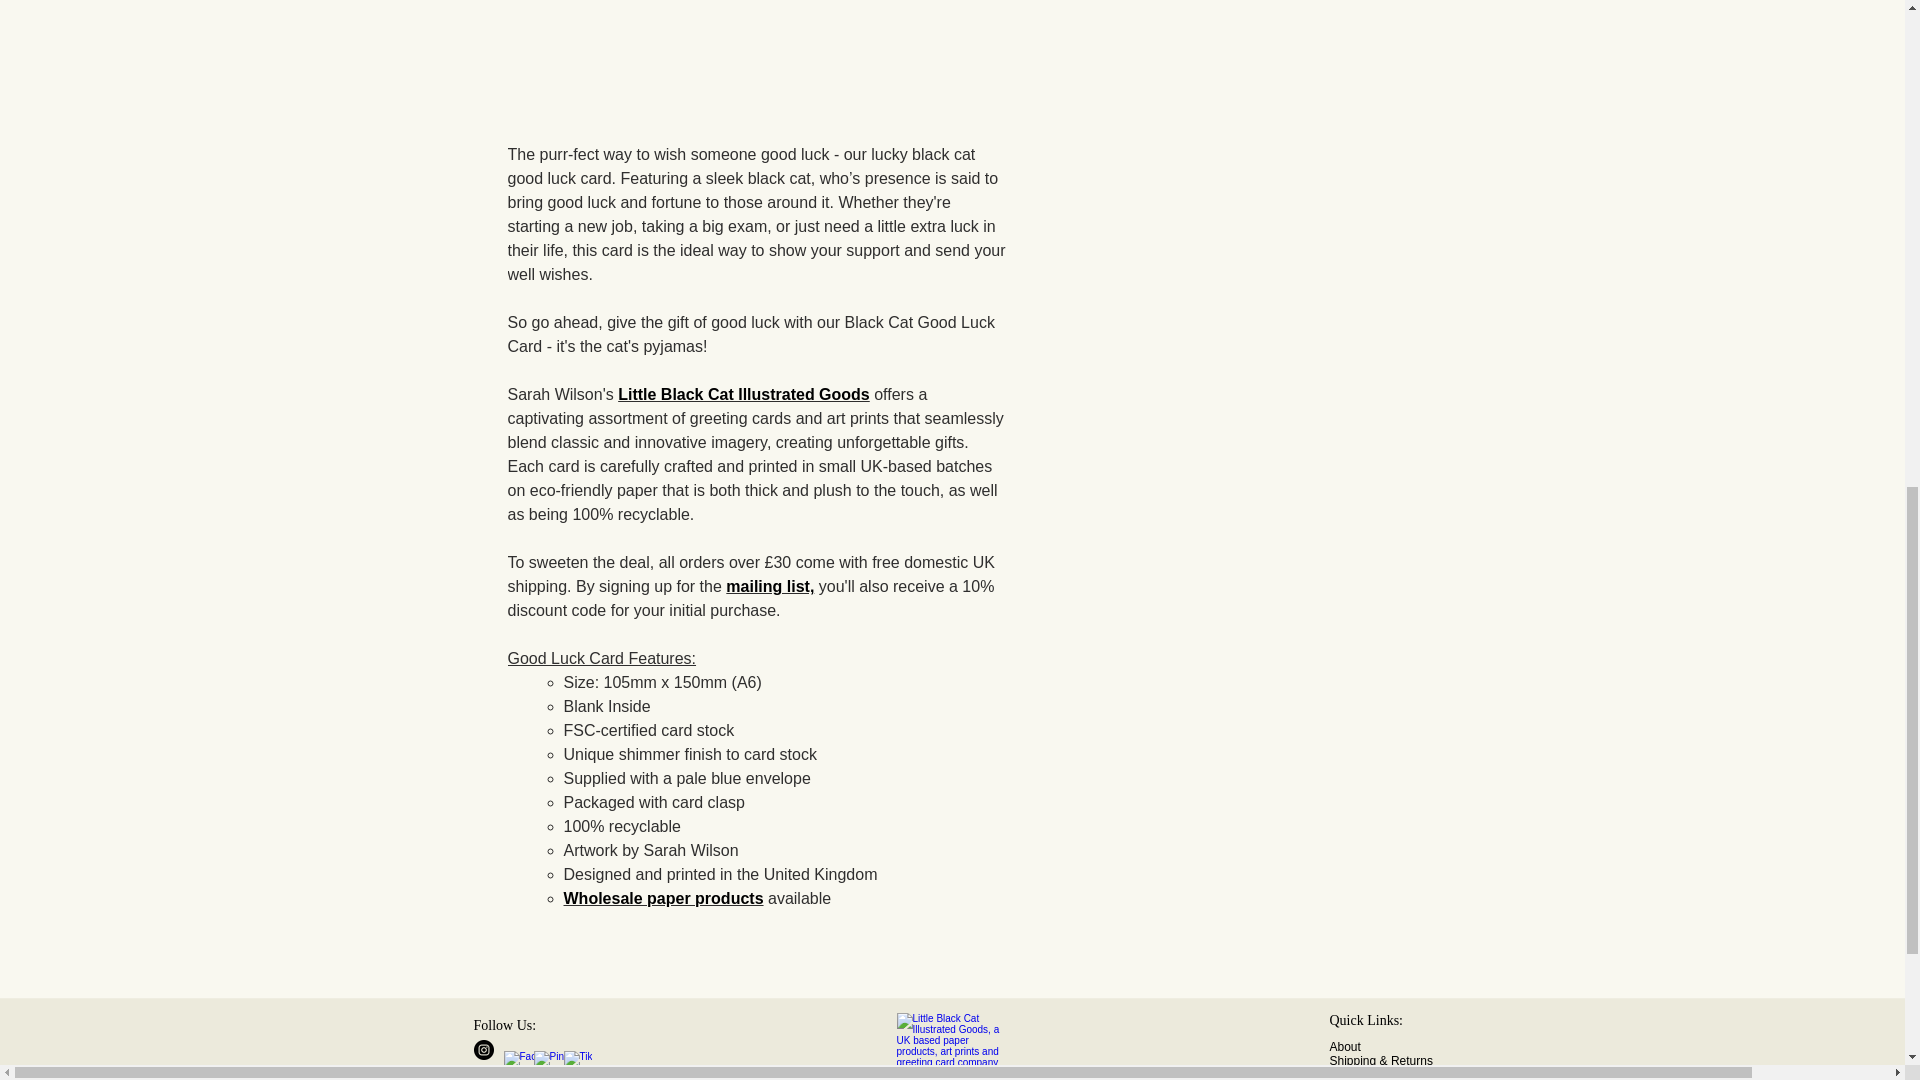 The height and width of the screenshot is (1080, 1920). Describe the element at coordinates (770, 586) in the screenshot. I see `mailing list,` at that location.